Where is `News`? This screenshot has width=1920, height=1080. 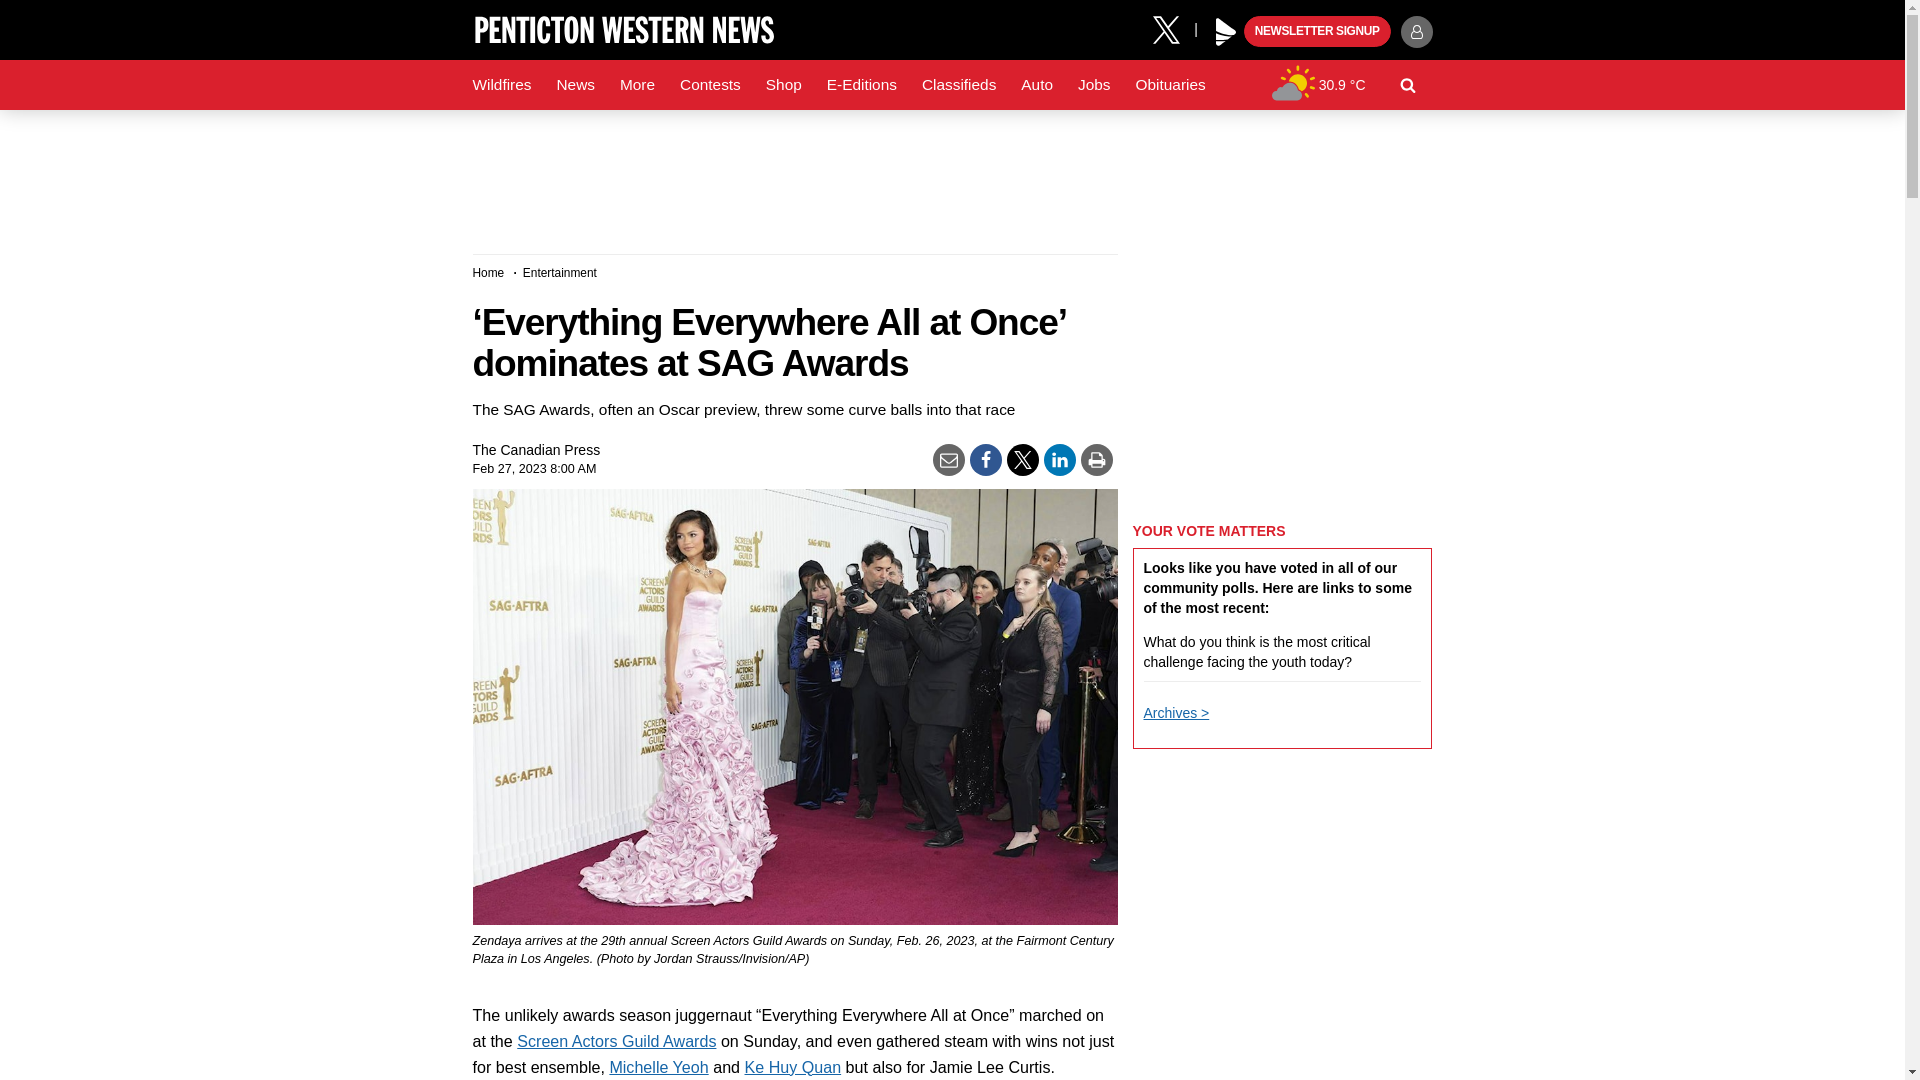 News is located at coordinates (574, 85).